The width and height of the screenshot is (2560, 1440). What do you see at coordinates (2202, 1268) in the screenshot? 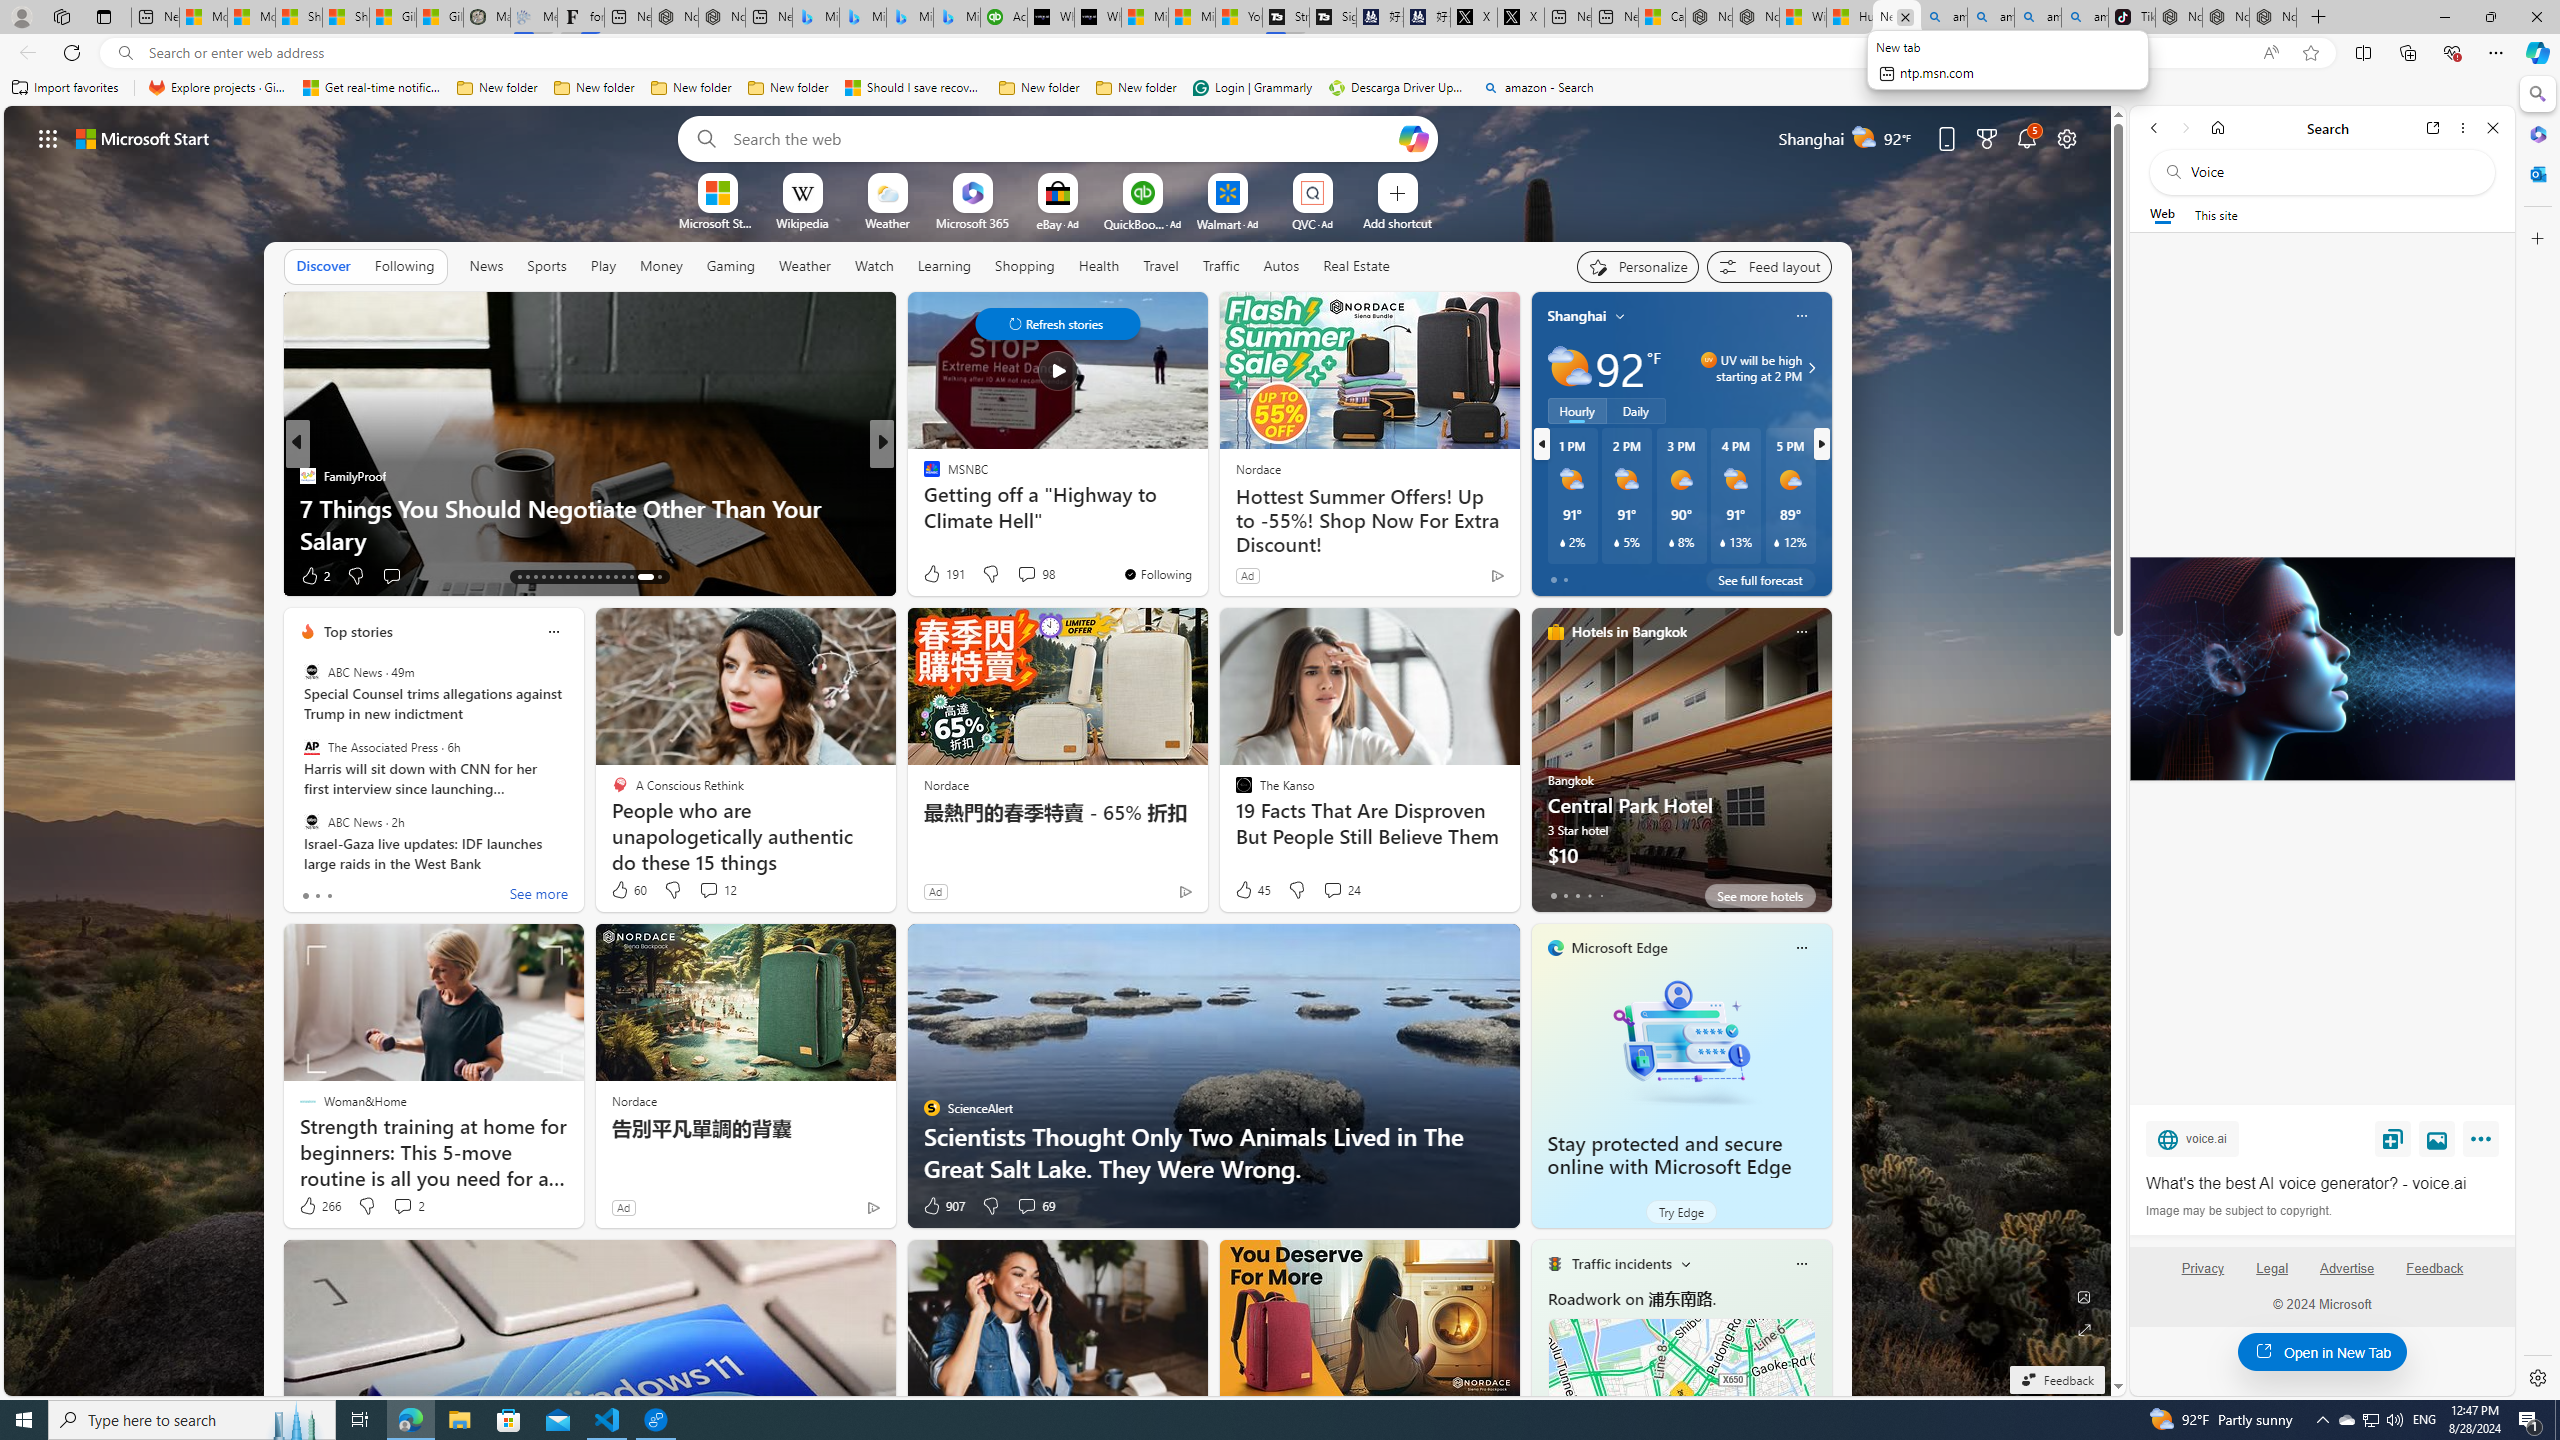
I see `Privacy` at bounding box center [2202, 1268].